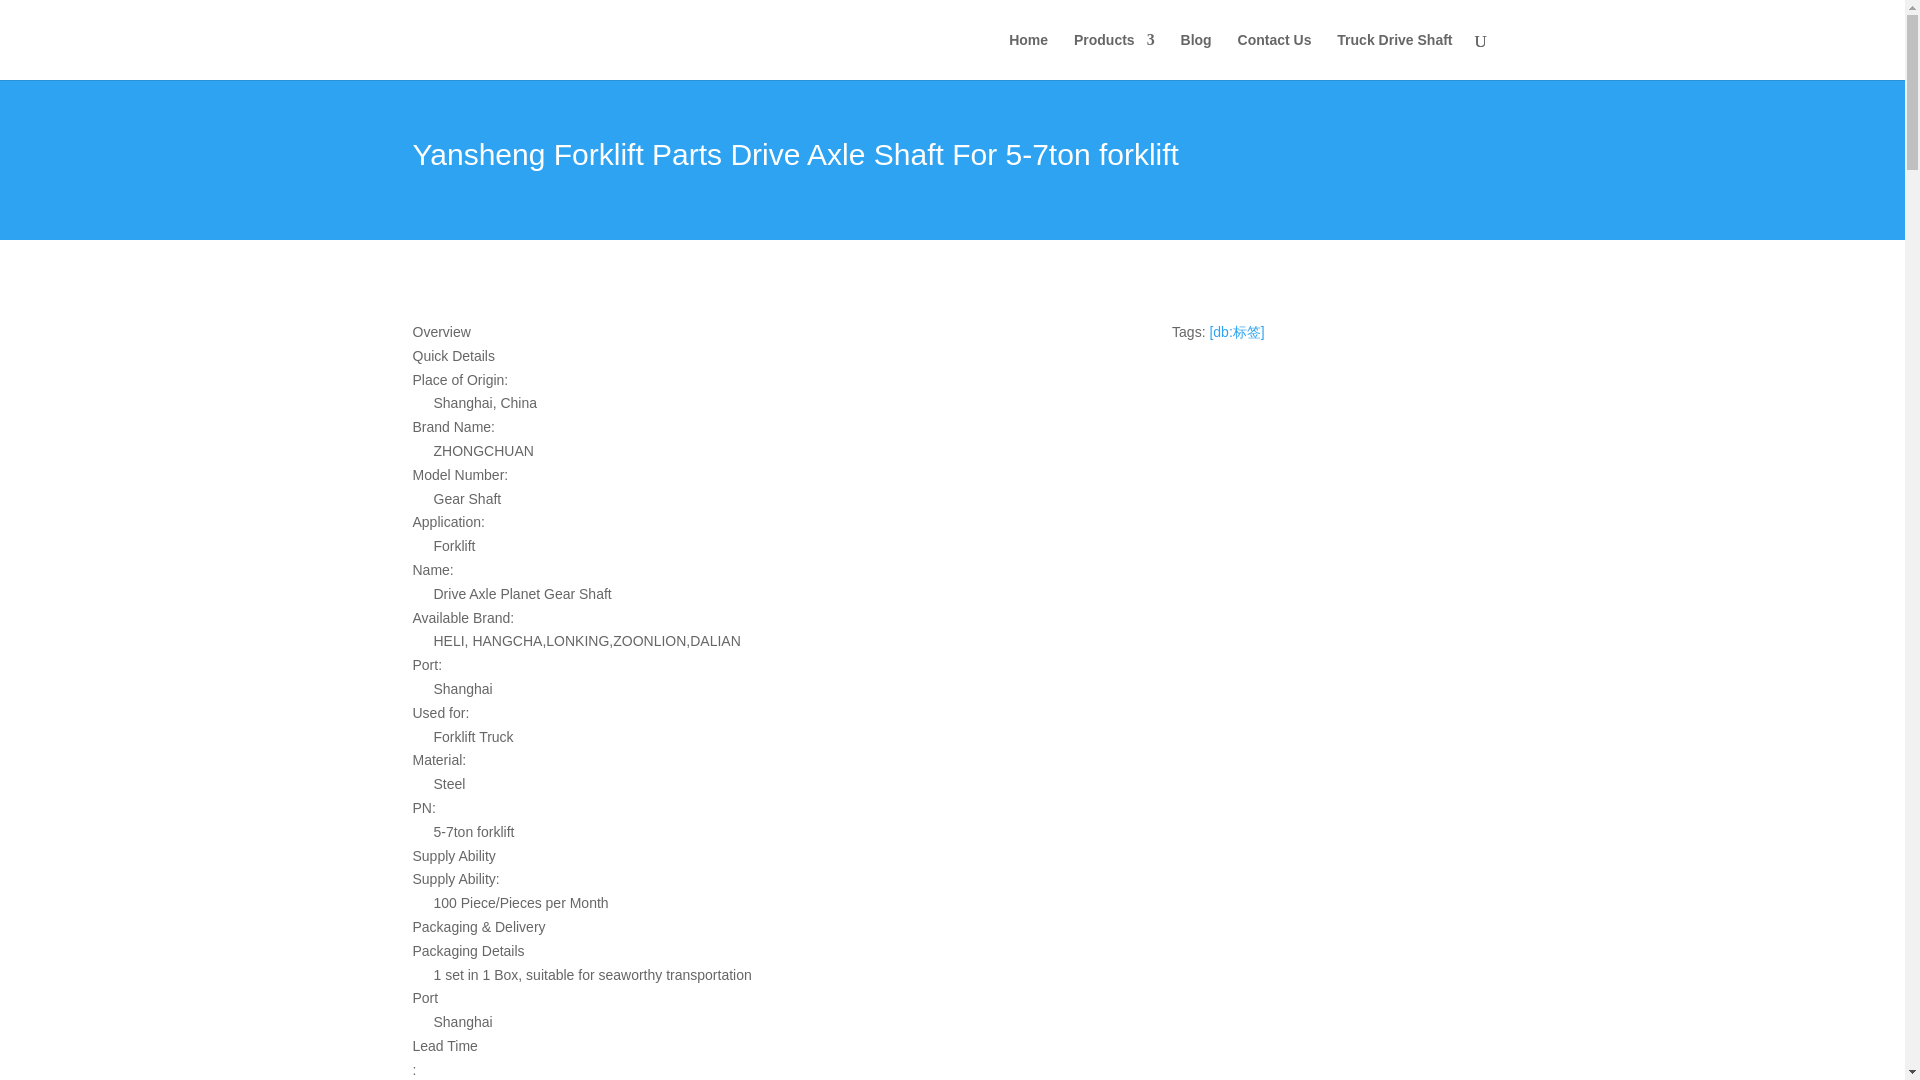 This screenshot has height=1080, width=1920. I want to click on Products, so click(1114, 56).